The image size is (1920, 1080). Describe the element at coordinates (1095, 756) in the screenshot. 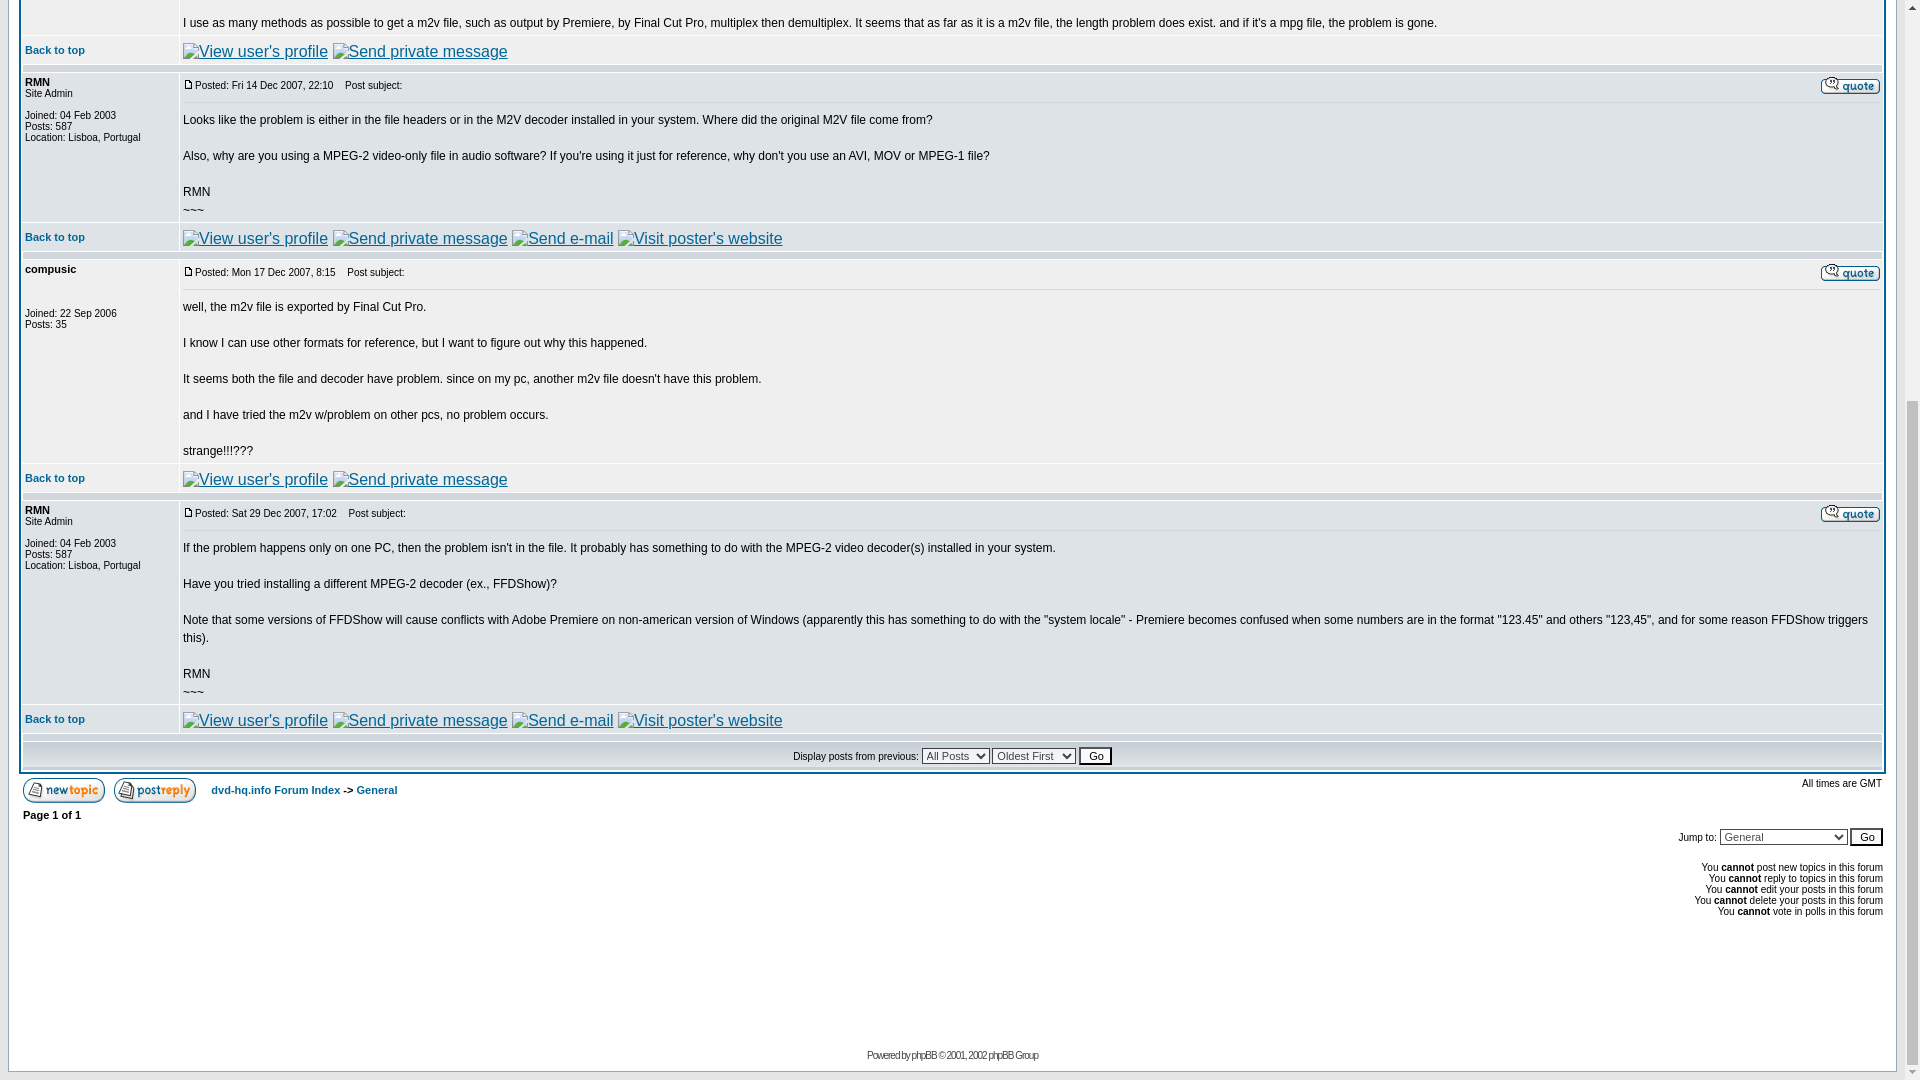

I see `Go` at that location.